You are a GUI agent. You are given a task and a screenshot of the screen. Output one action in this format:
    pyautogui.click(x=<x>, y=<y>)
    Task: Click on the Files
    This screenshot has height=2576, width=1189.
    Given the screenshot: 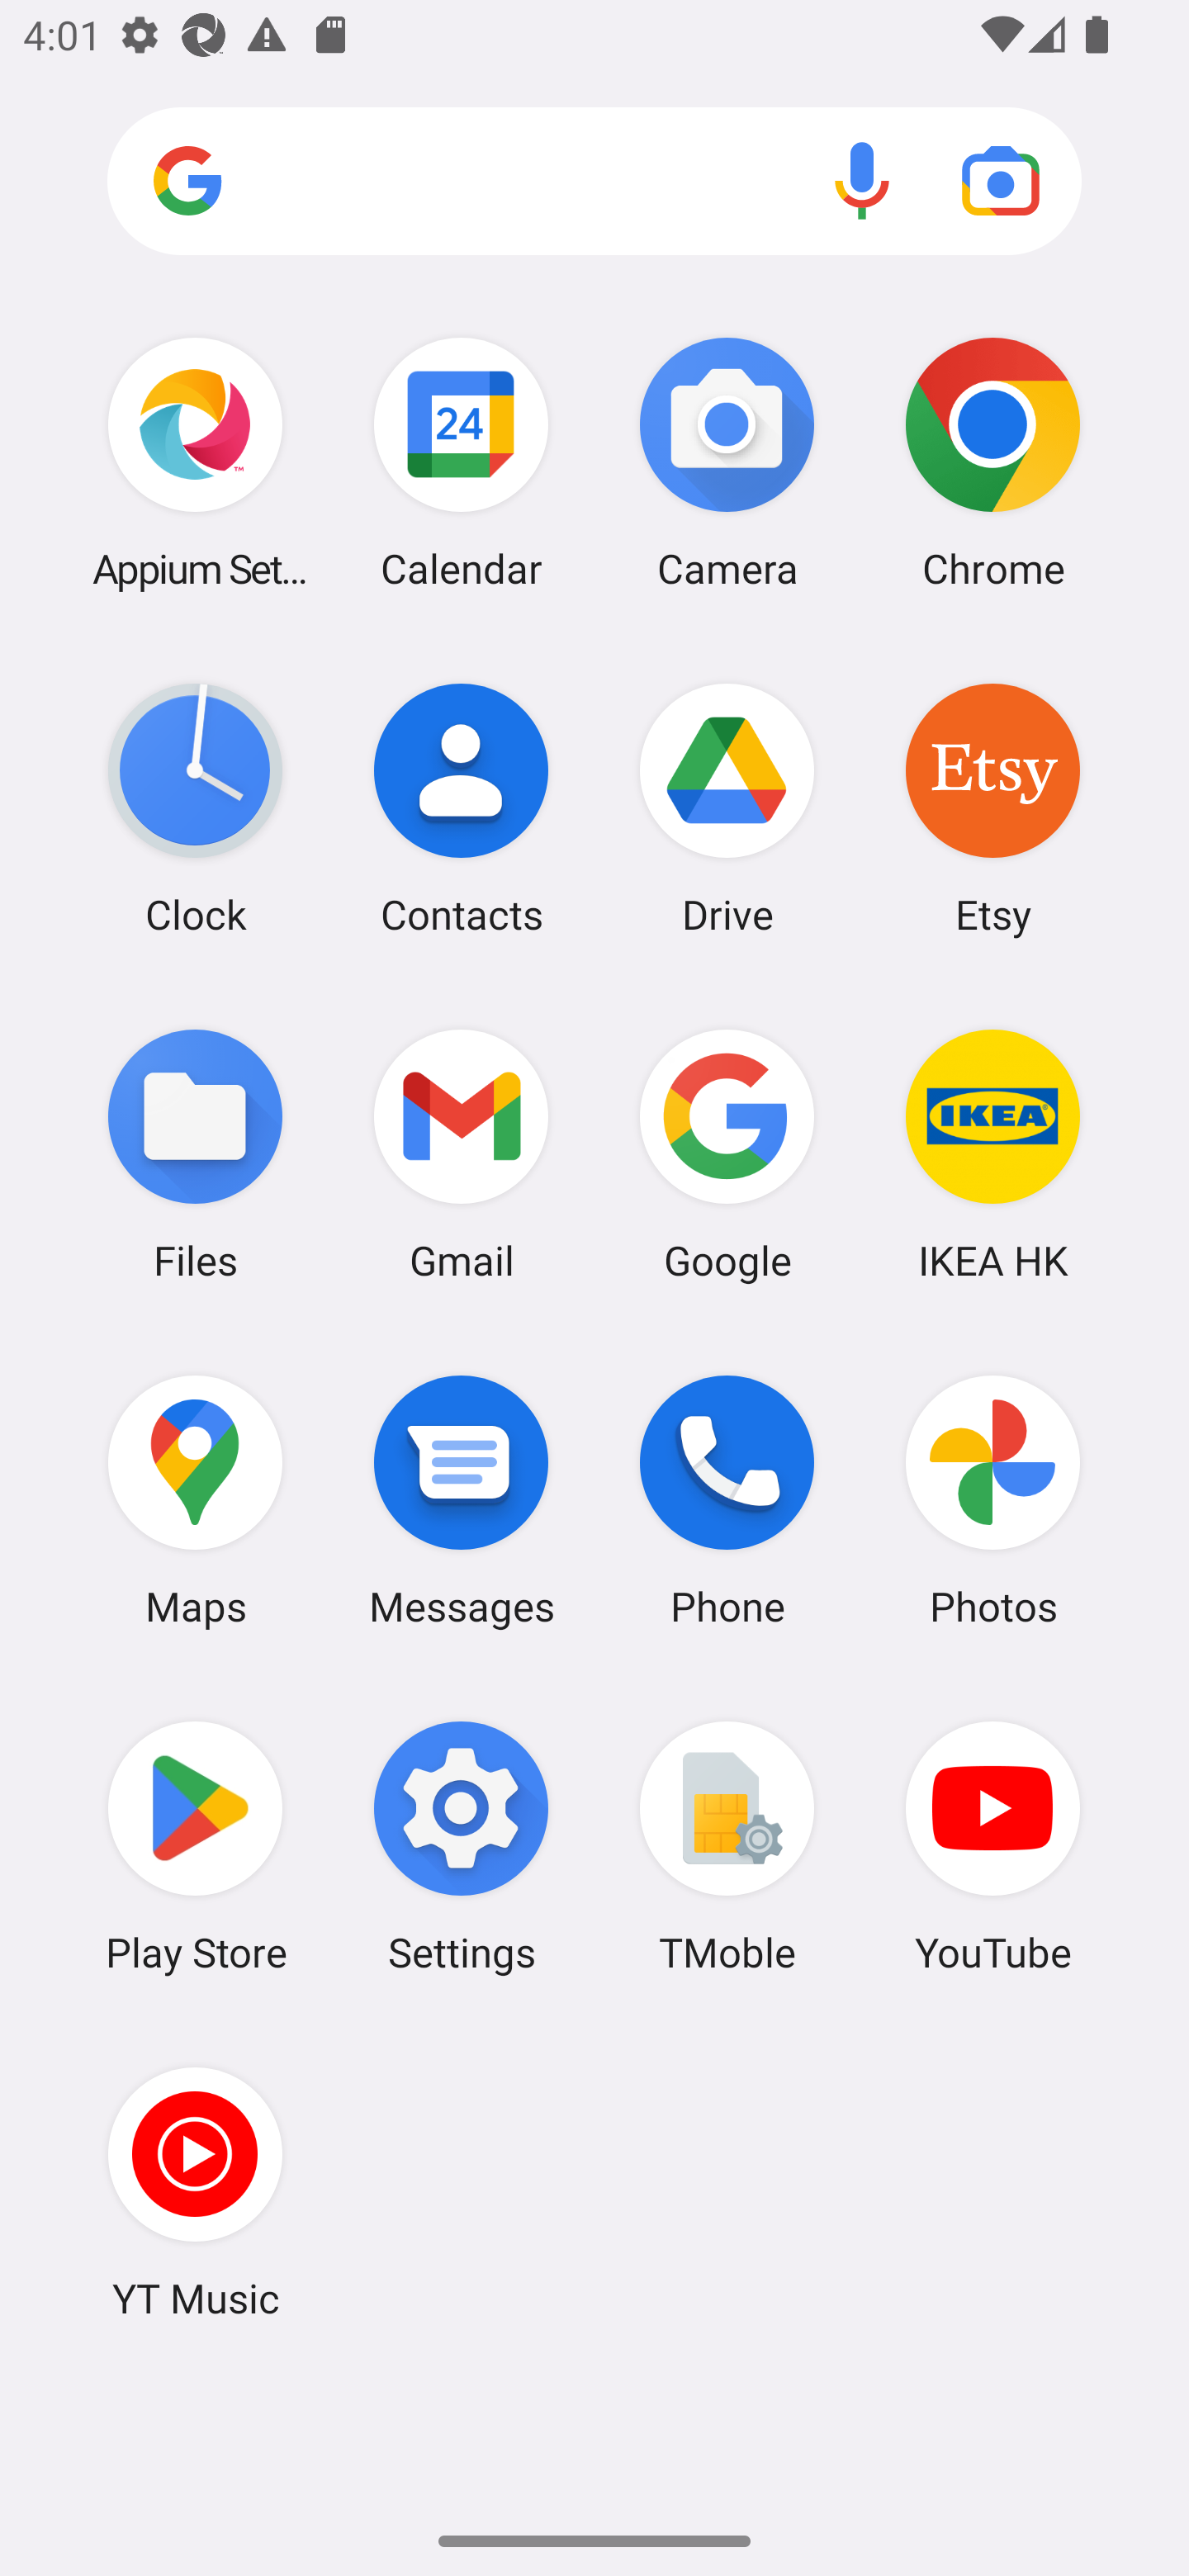 What is the action you would take?
    pyautogui.click(x=195, y=1153)
    